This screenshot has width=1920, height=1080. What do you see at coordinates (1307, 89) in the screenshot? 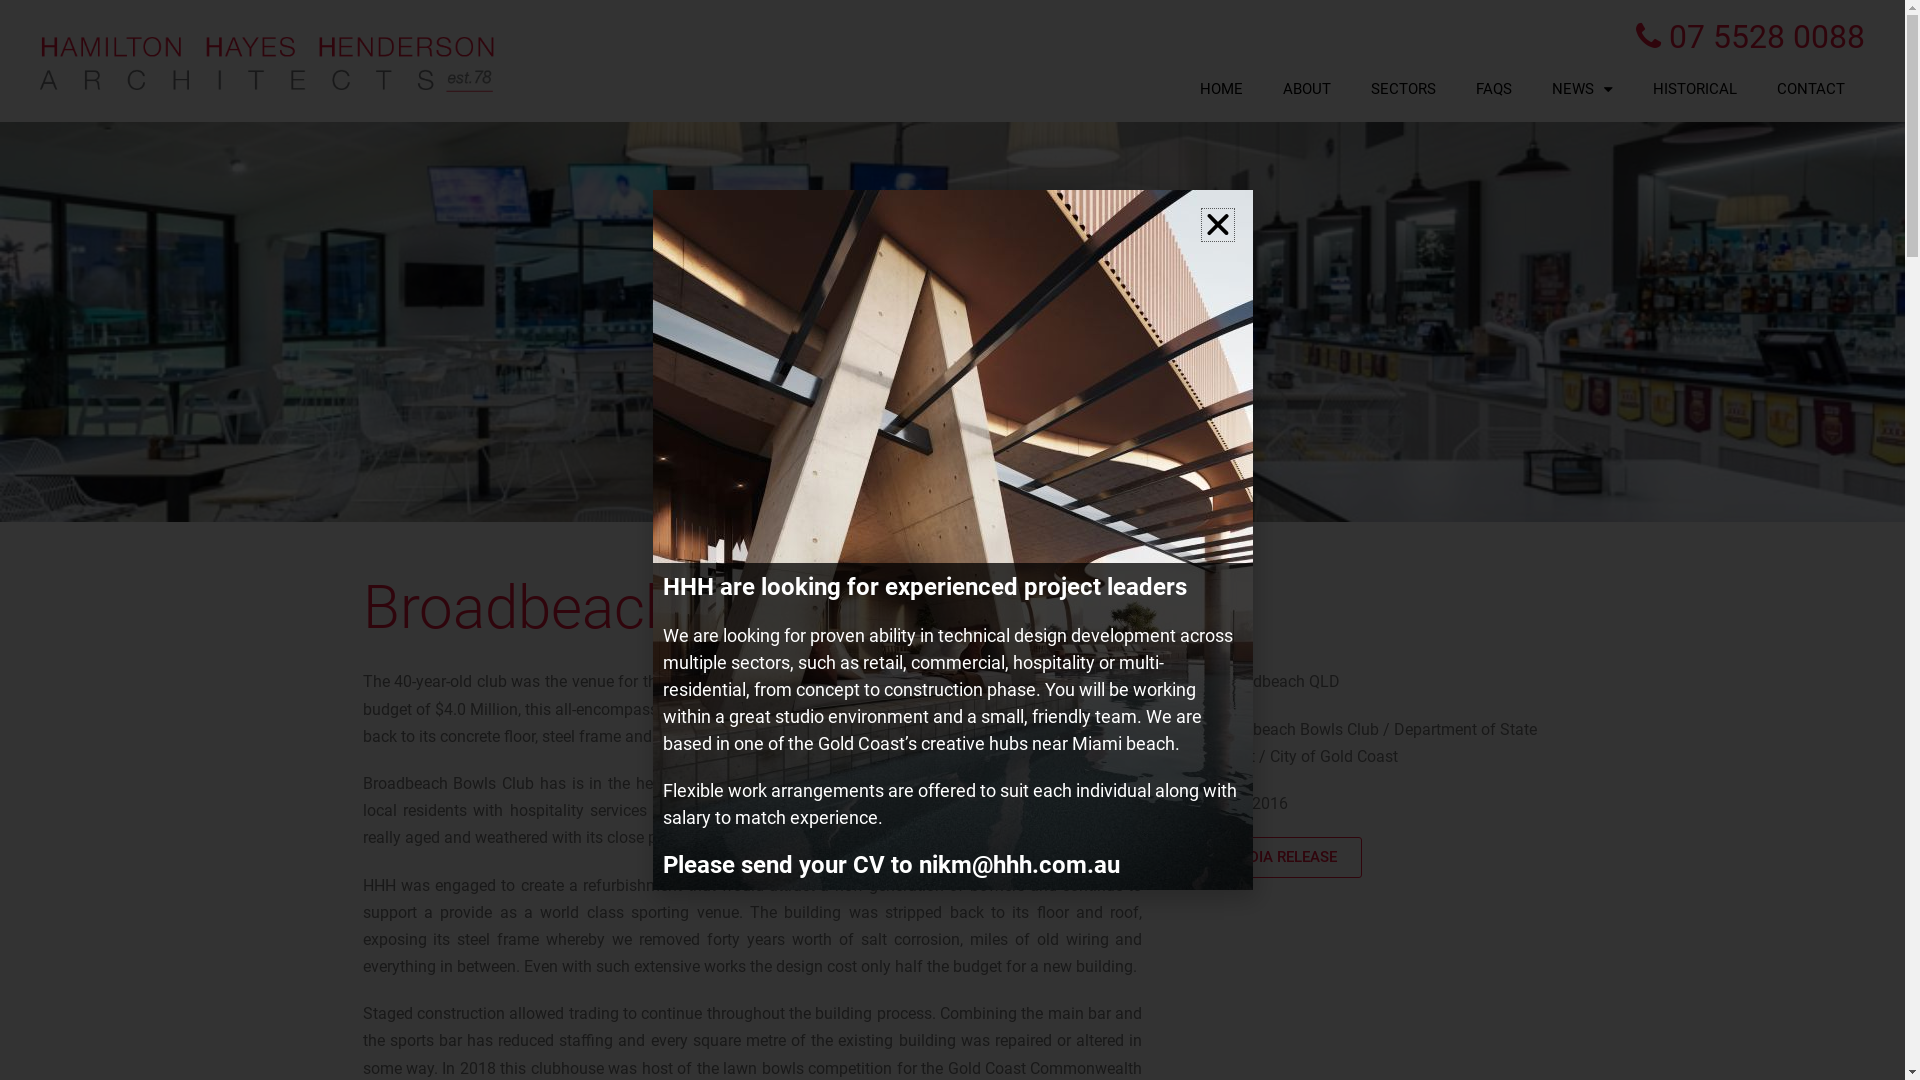
I see `ABOUT` at bounding box center [1307, 89].